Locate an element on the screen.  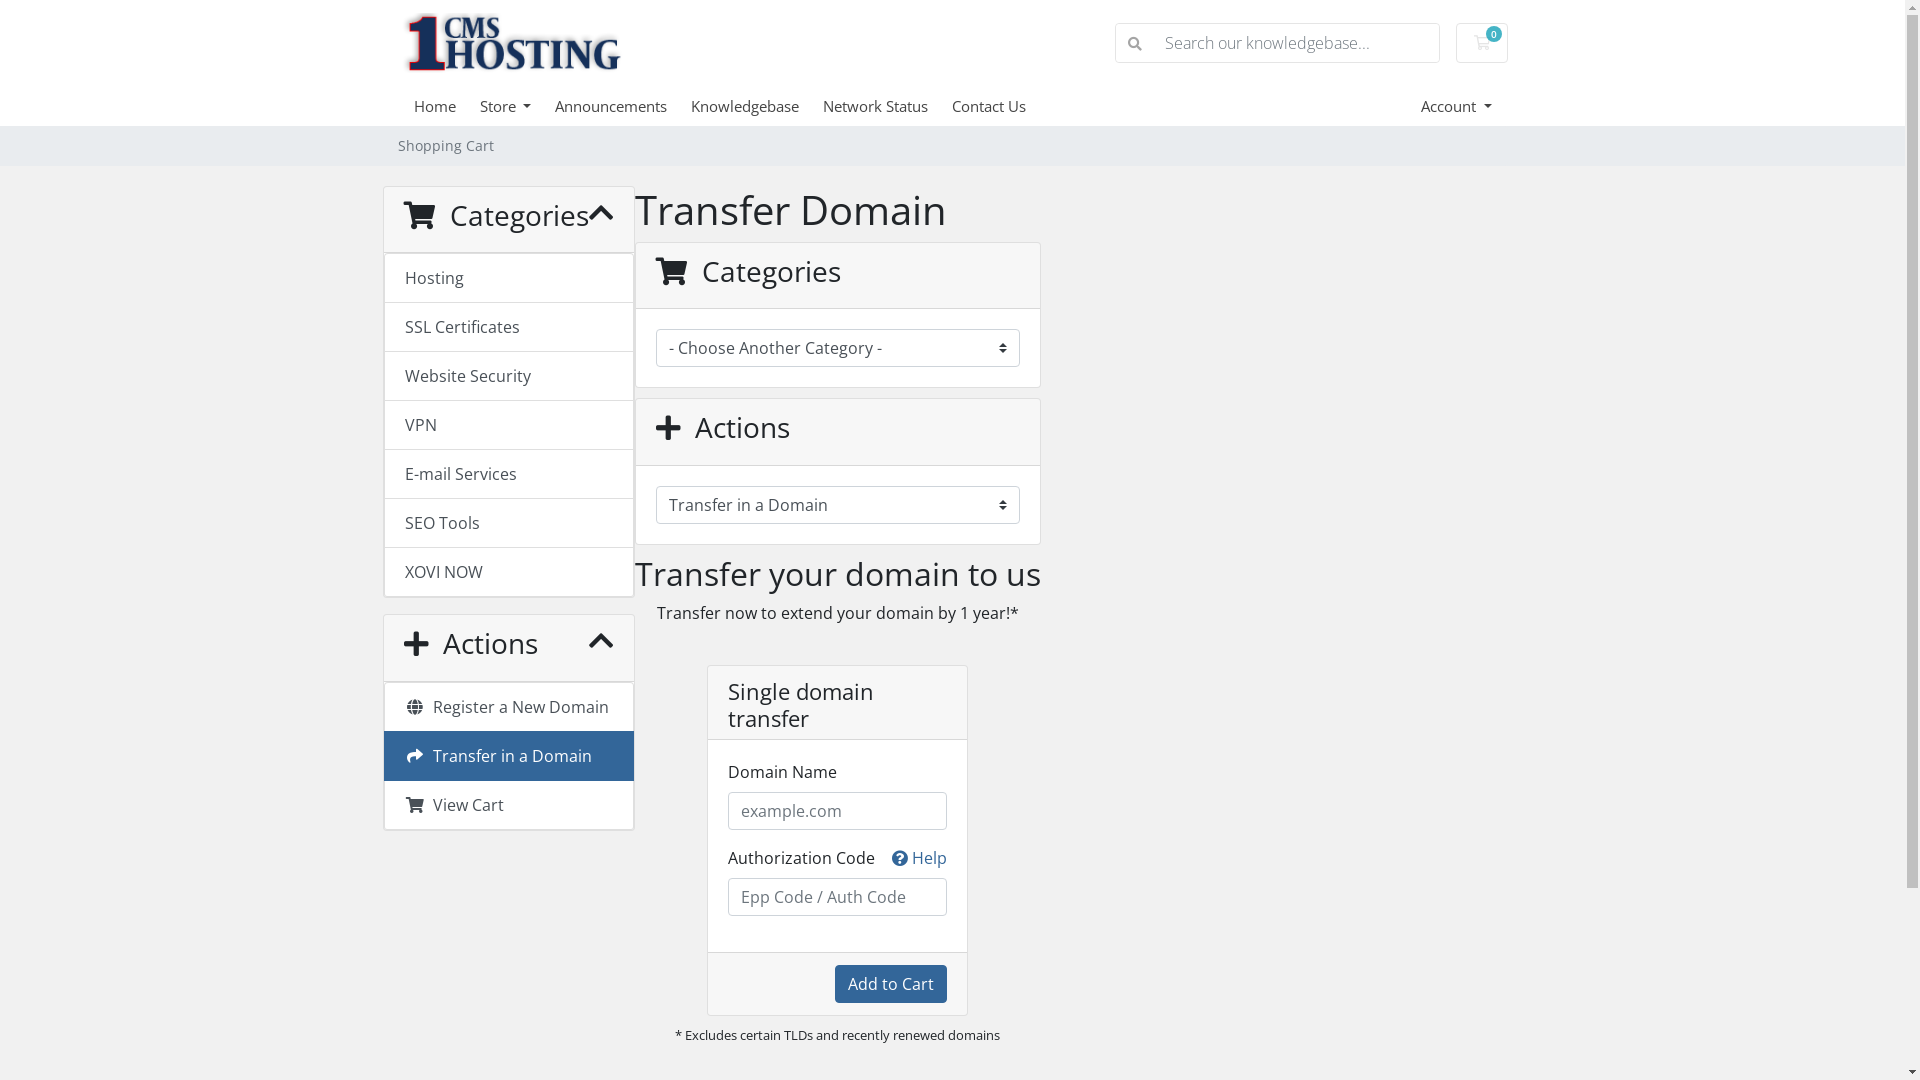
Home is located at coordinates (447, 106).